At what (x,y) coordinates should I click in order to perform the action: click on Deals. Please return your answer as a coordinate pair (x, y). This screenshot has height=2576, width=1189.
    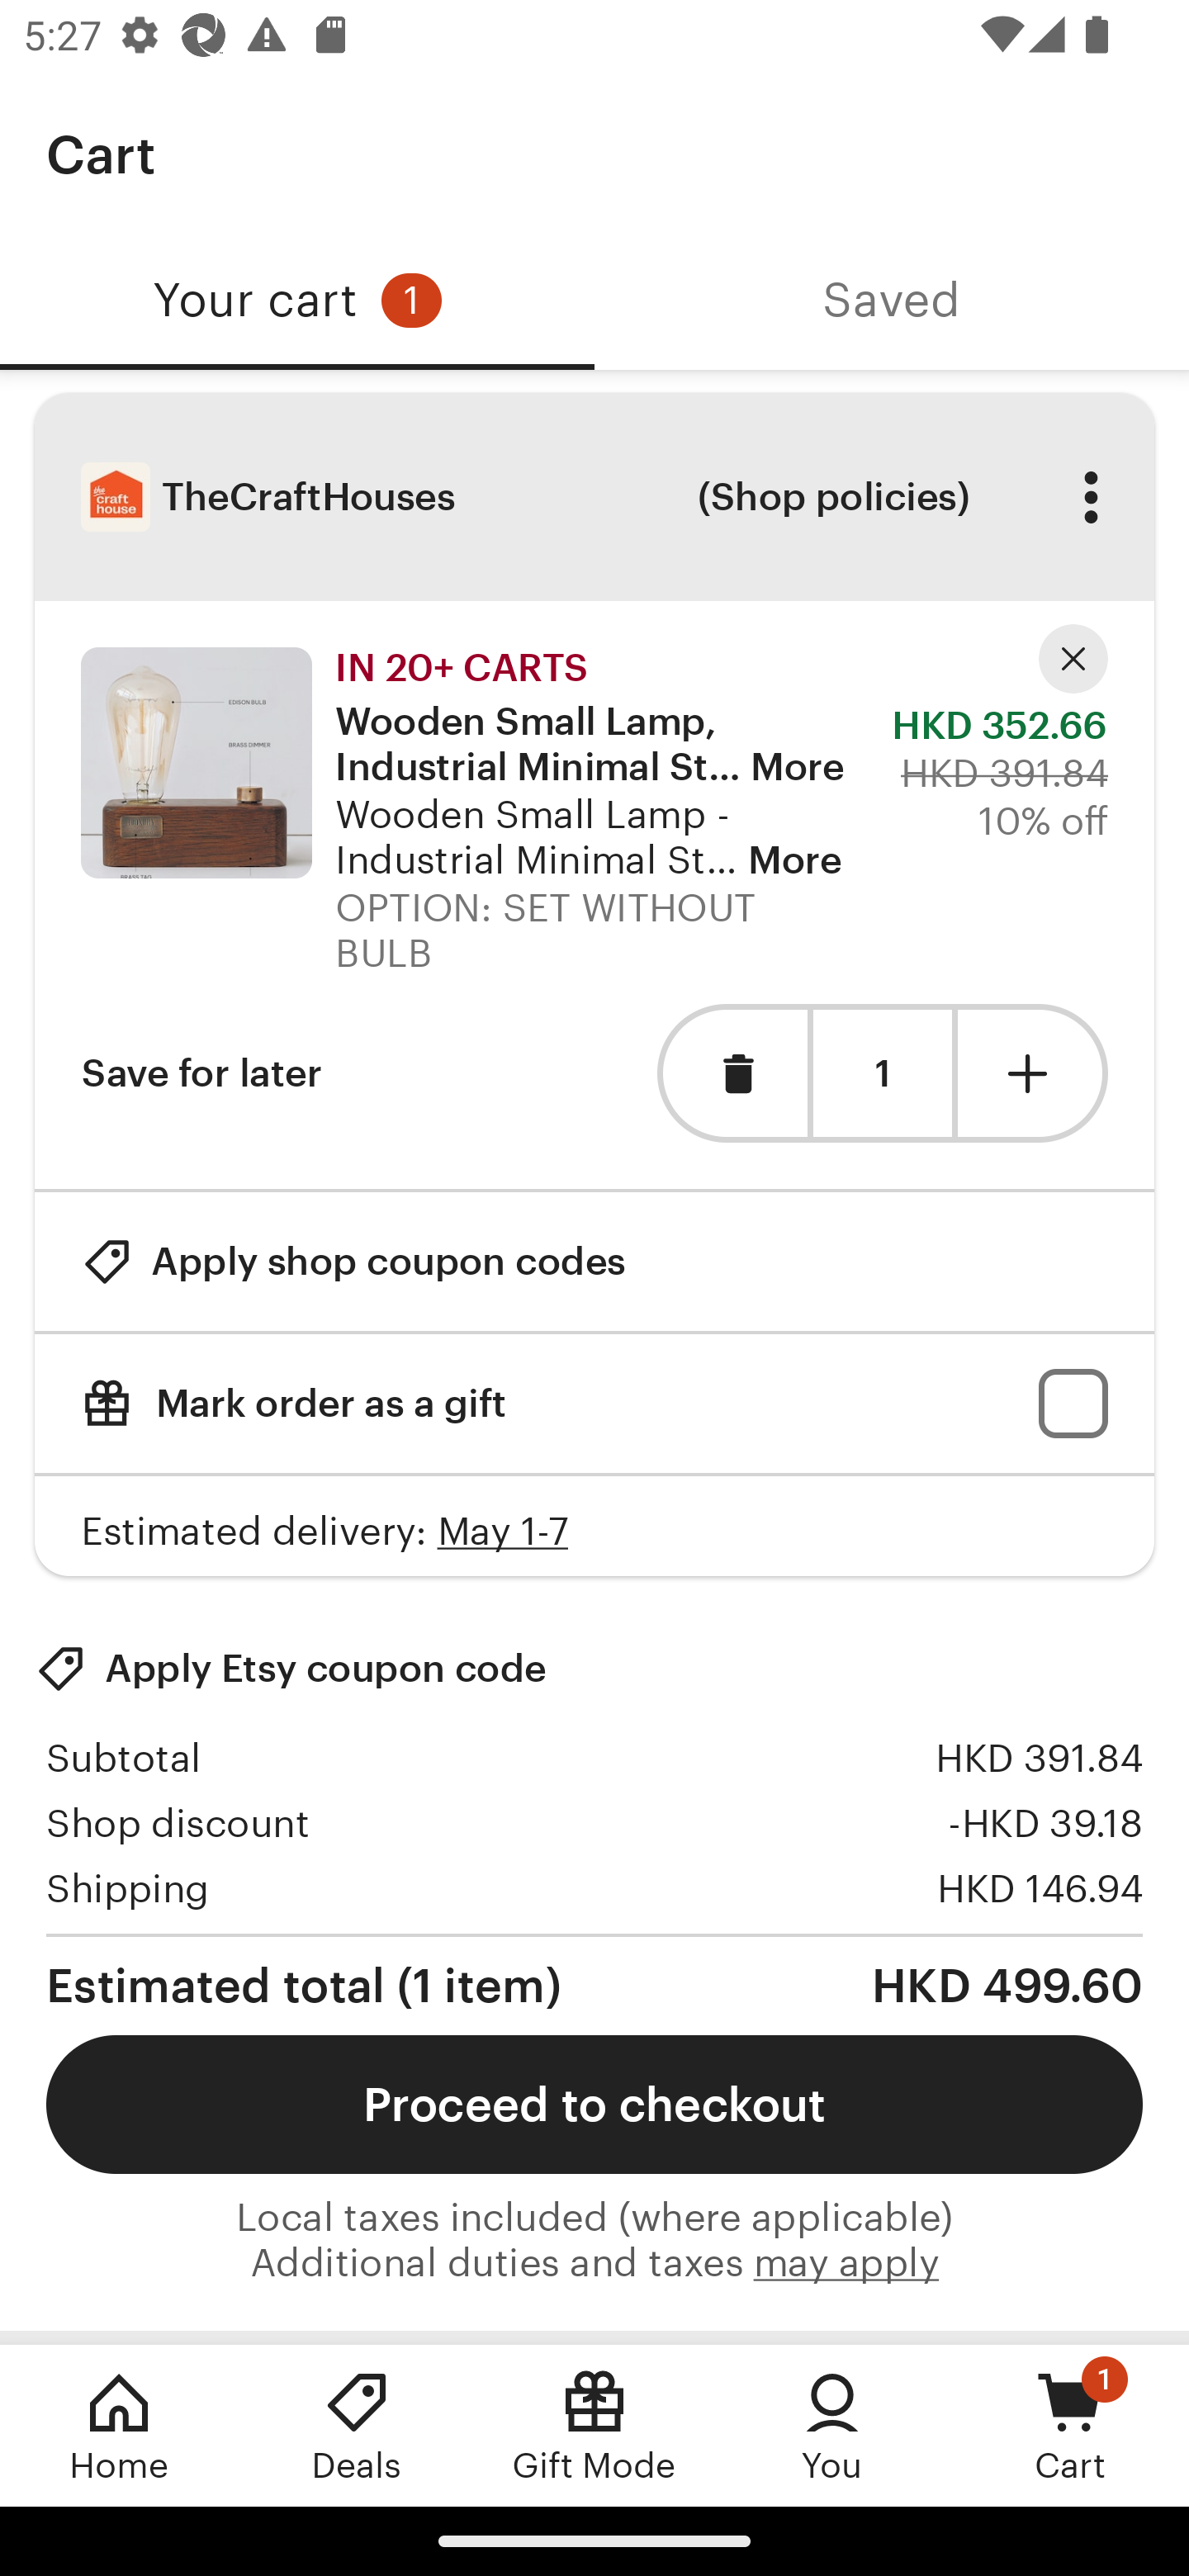
    Looking at the image, I should click on (357, 2425).